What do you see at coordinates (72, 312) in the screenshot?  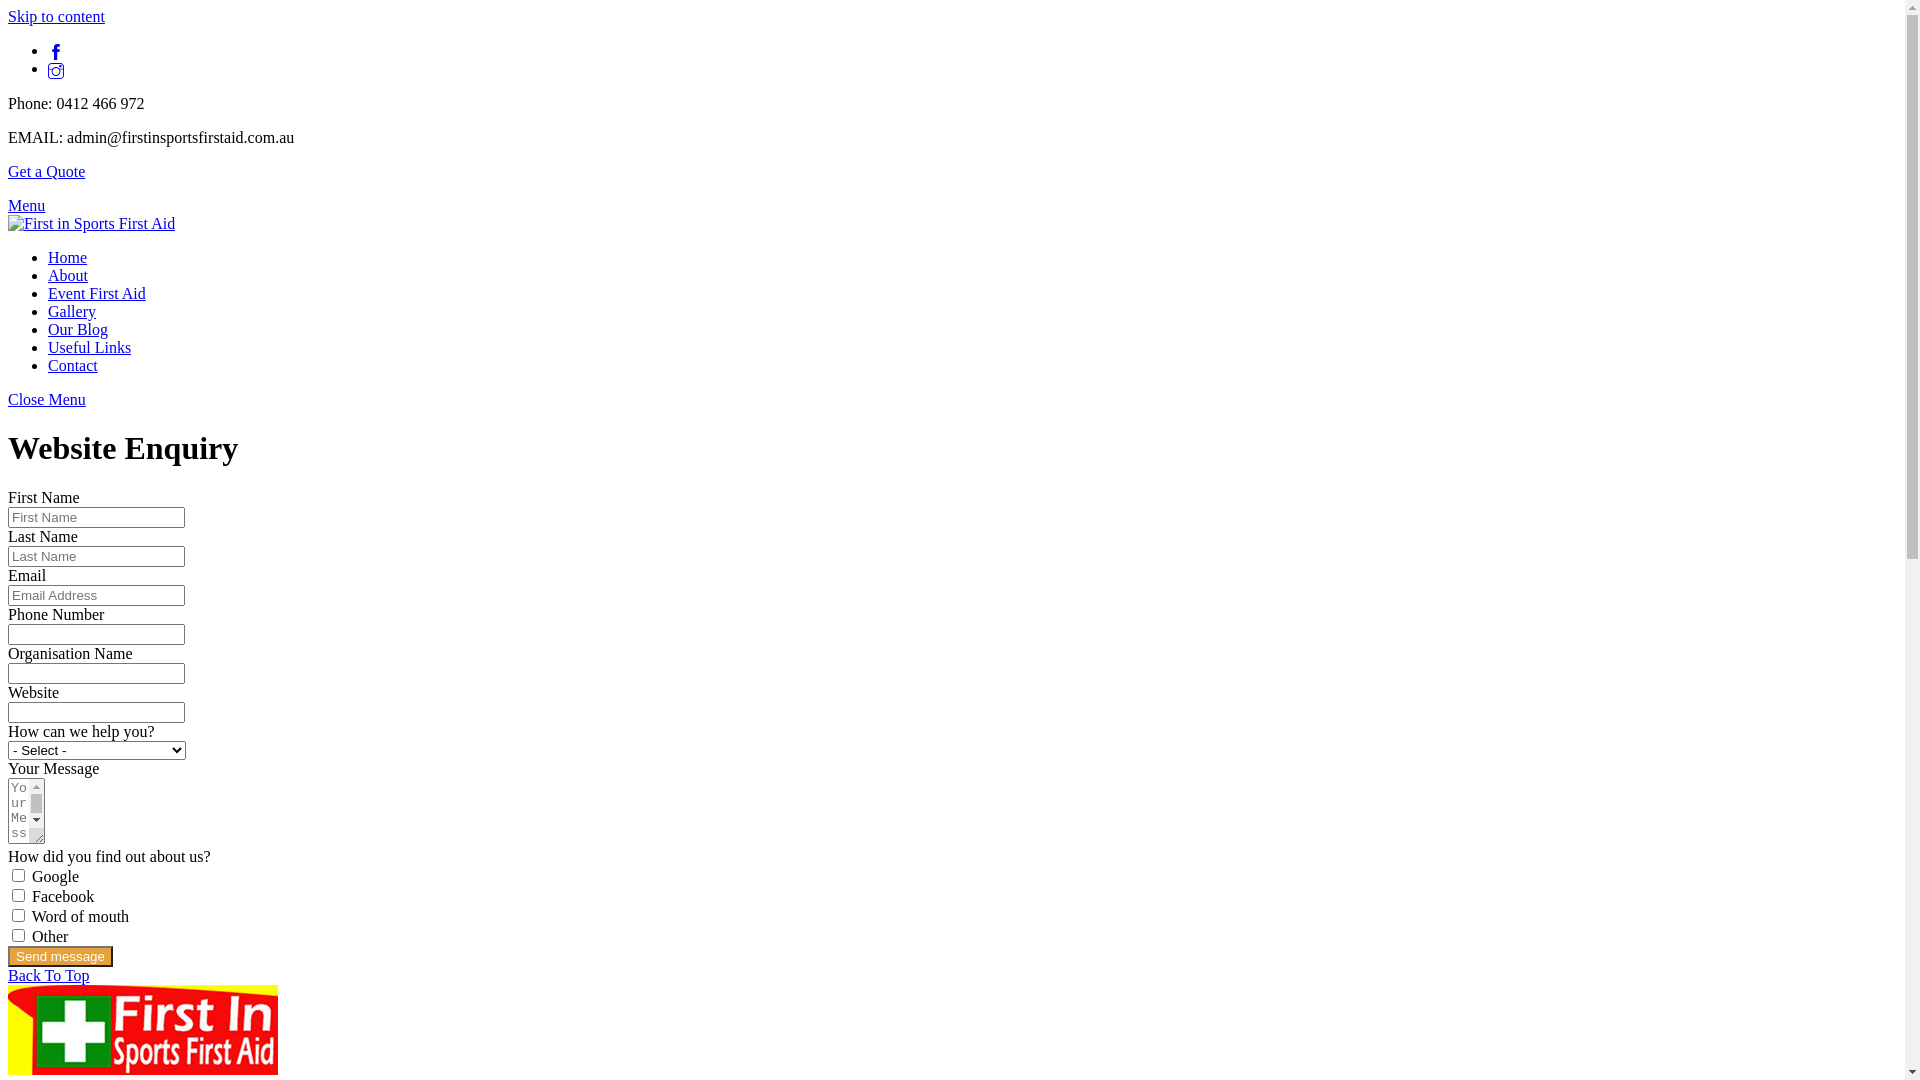 I see `Gallery` at bounding box center [72, 312].